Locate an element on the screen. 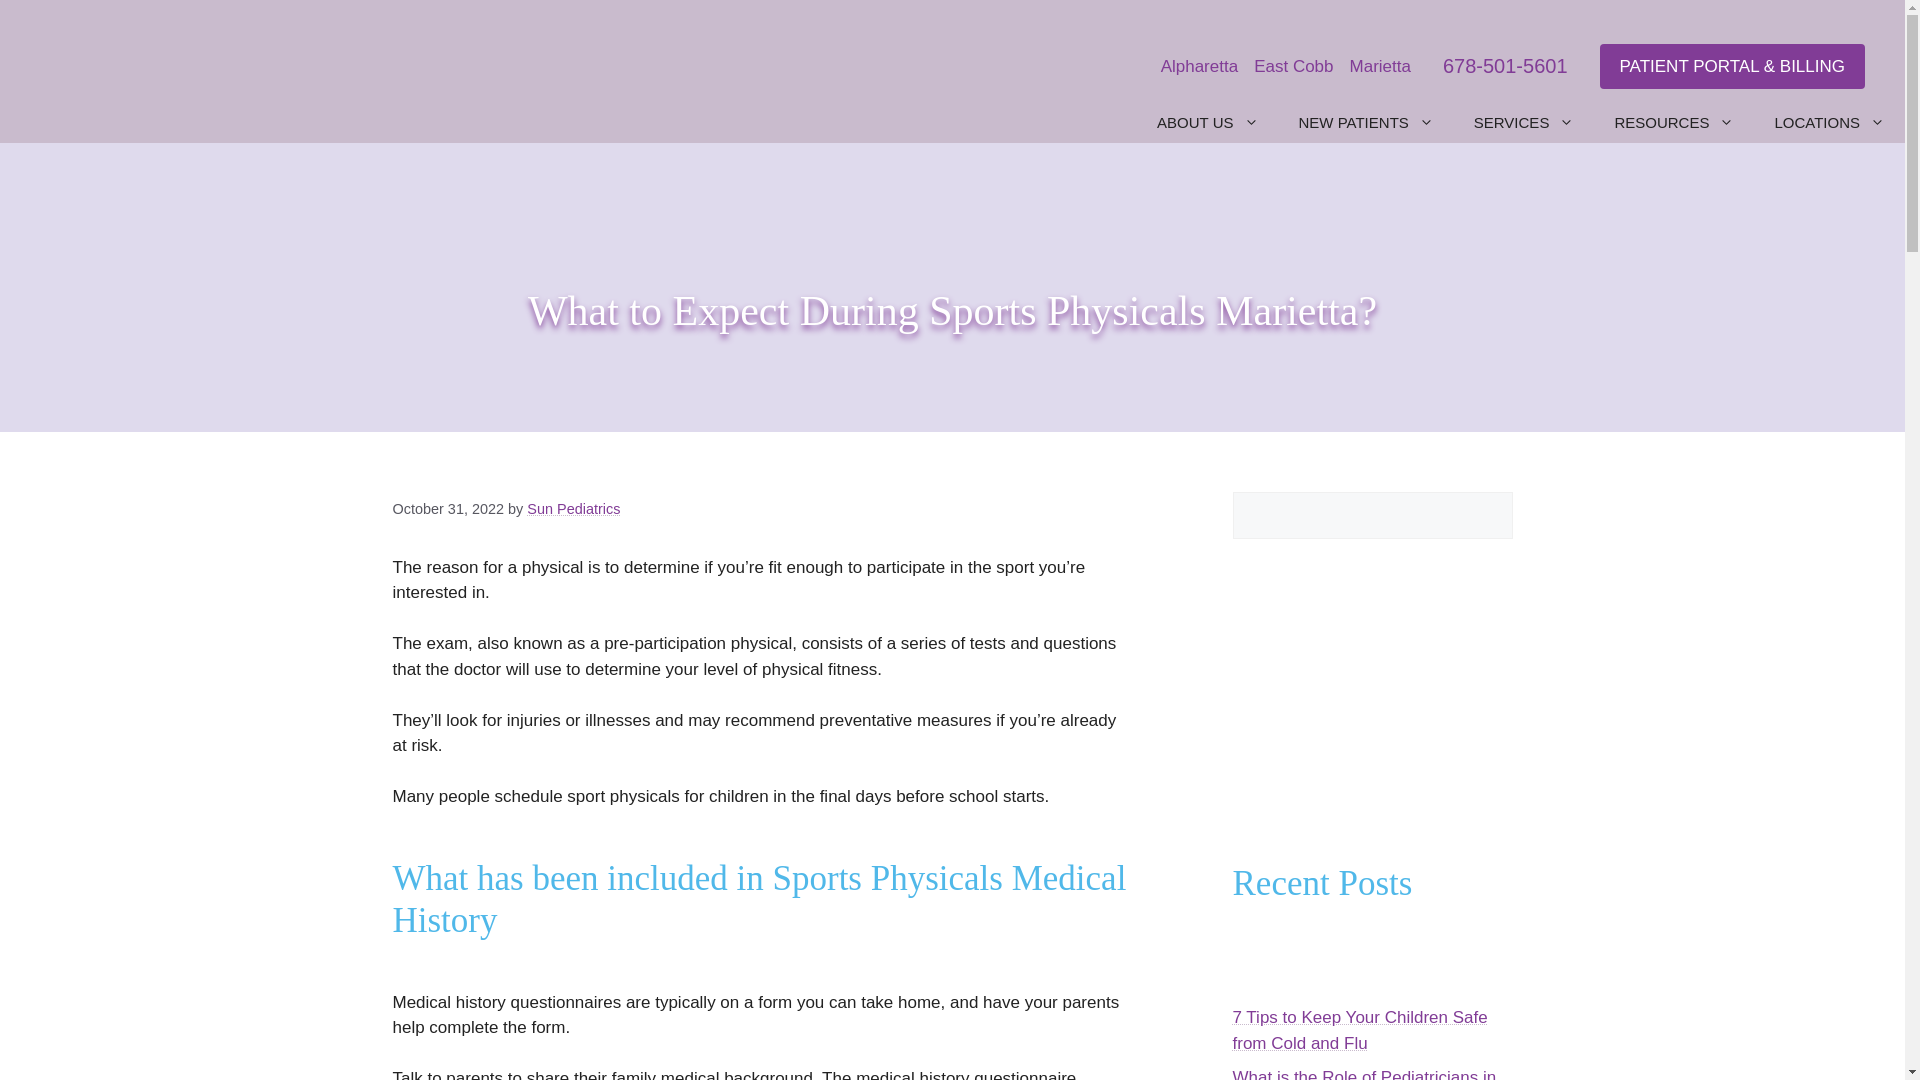 This screenshot has width=1920, height=1080. Alpharetta is located at coordinates (1200, 66).